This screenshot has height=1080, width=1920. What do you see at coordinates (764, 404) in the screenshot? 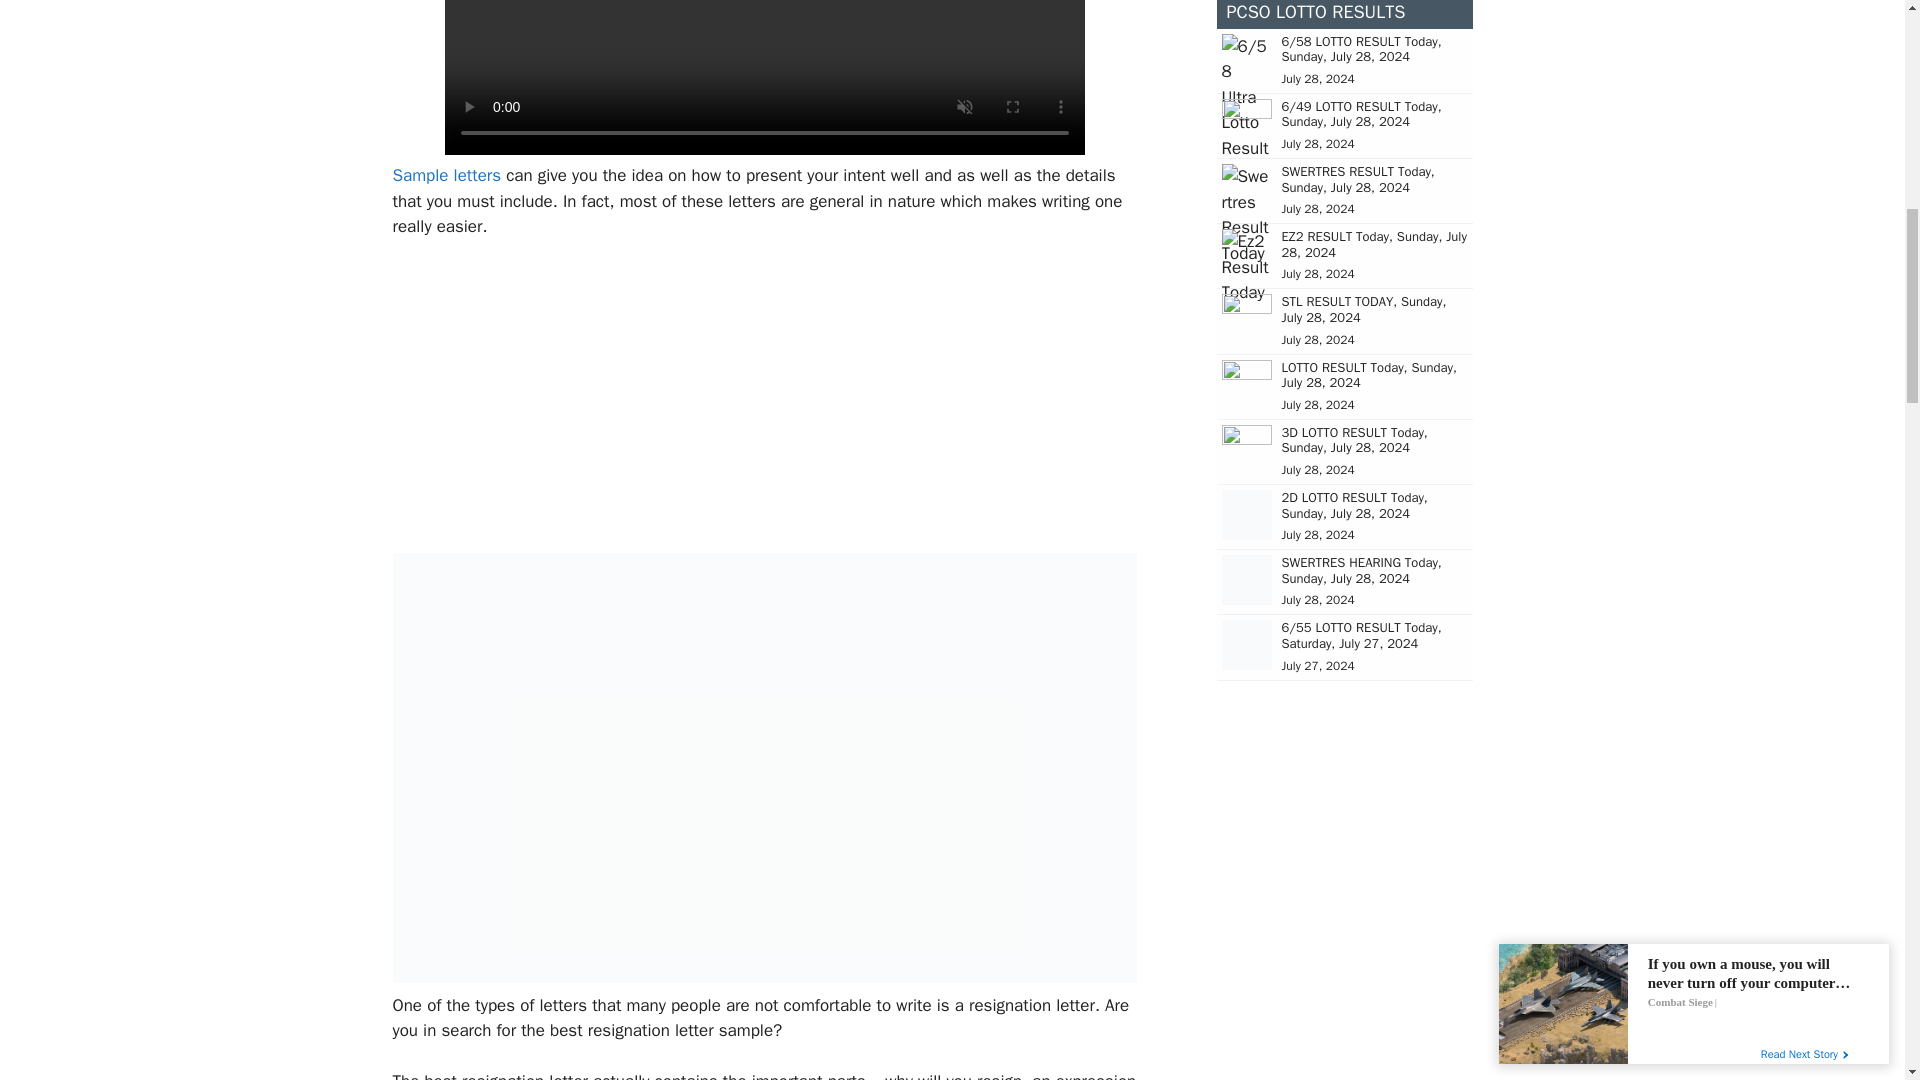
I see `Advertisement` at bounding box center [764, 404].